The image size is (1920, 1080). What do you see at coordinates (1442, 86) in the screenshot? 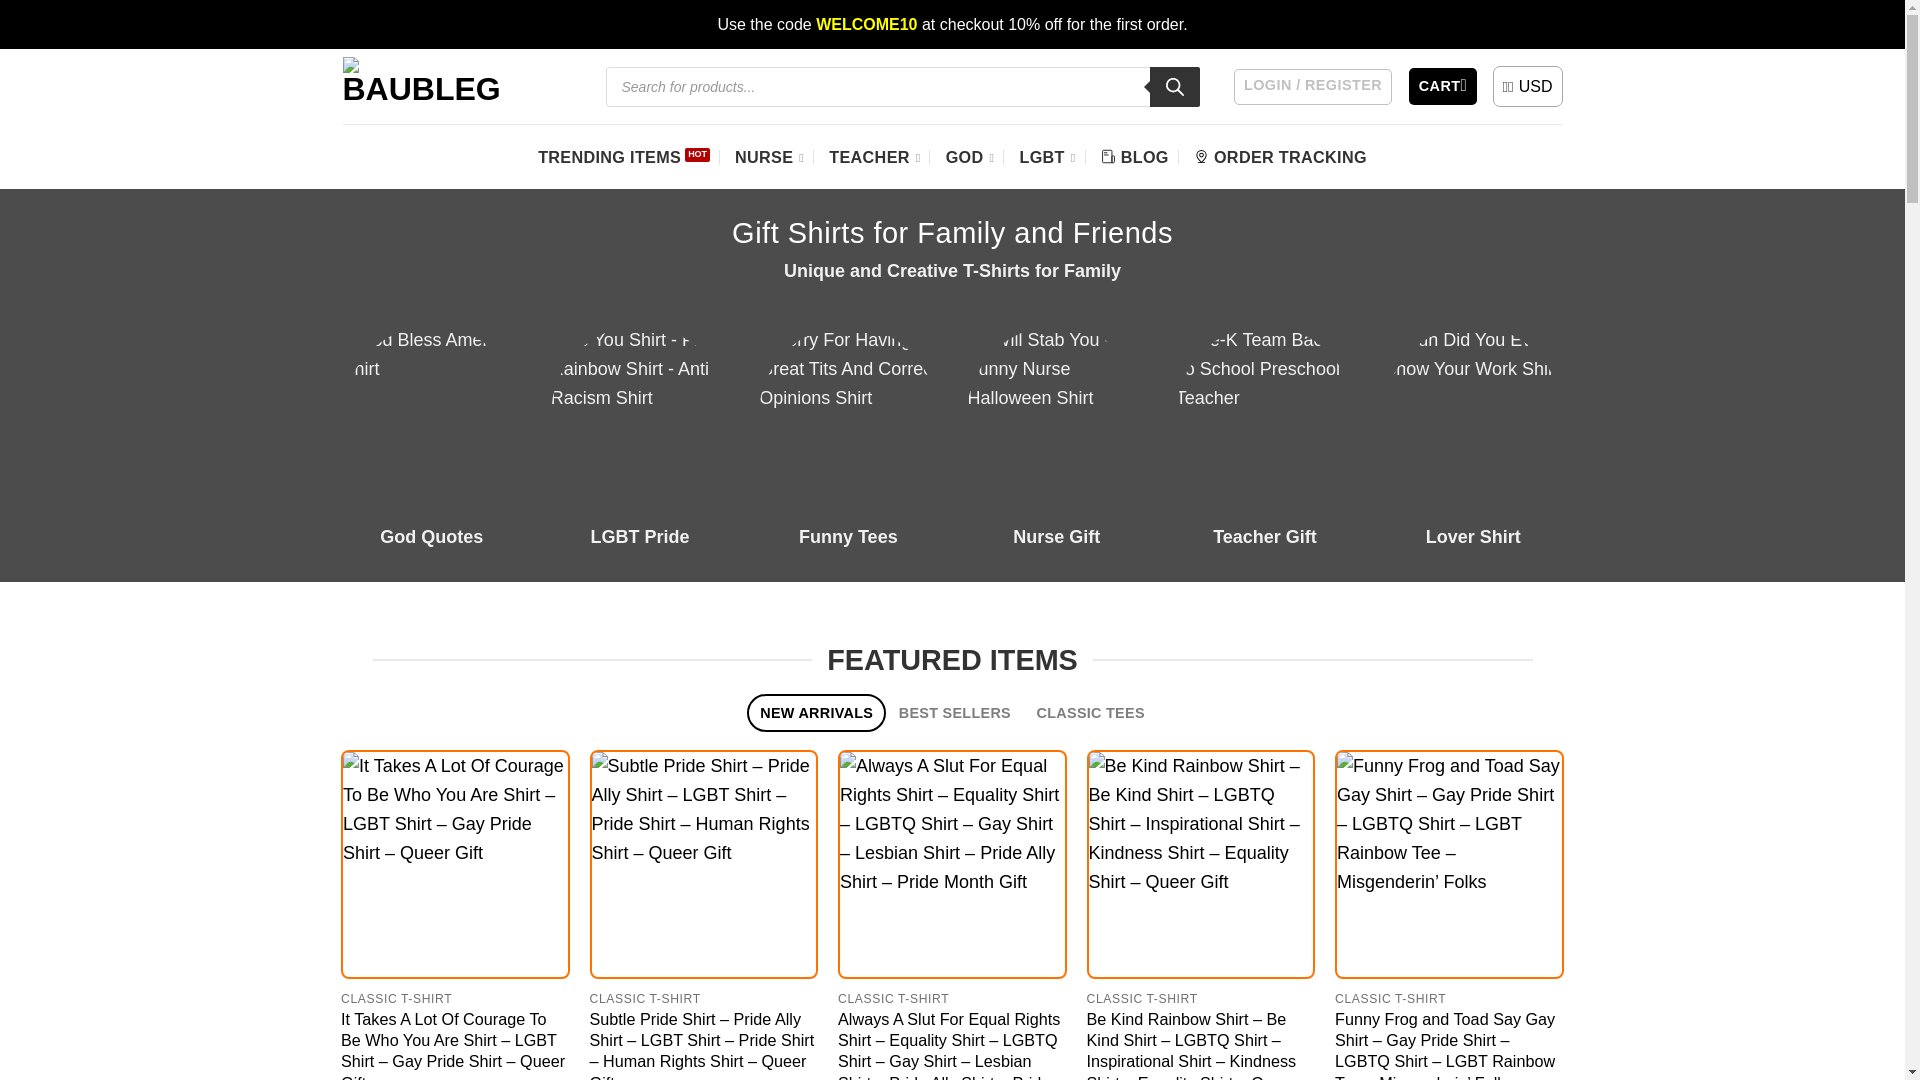
I see `CART` at bounding box center [1442, 86].